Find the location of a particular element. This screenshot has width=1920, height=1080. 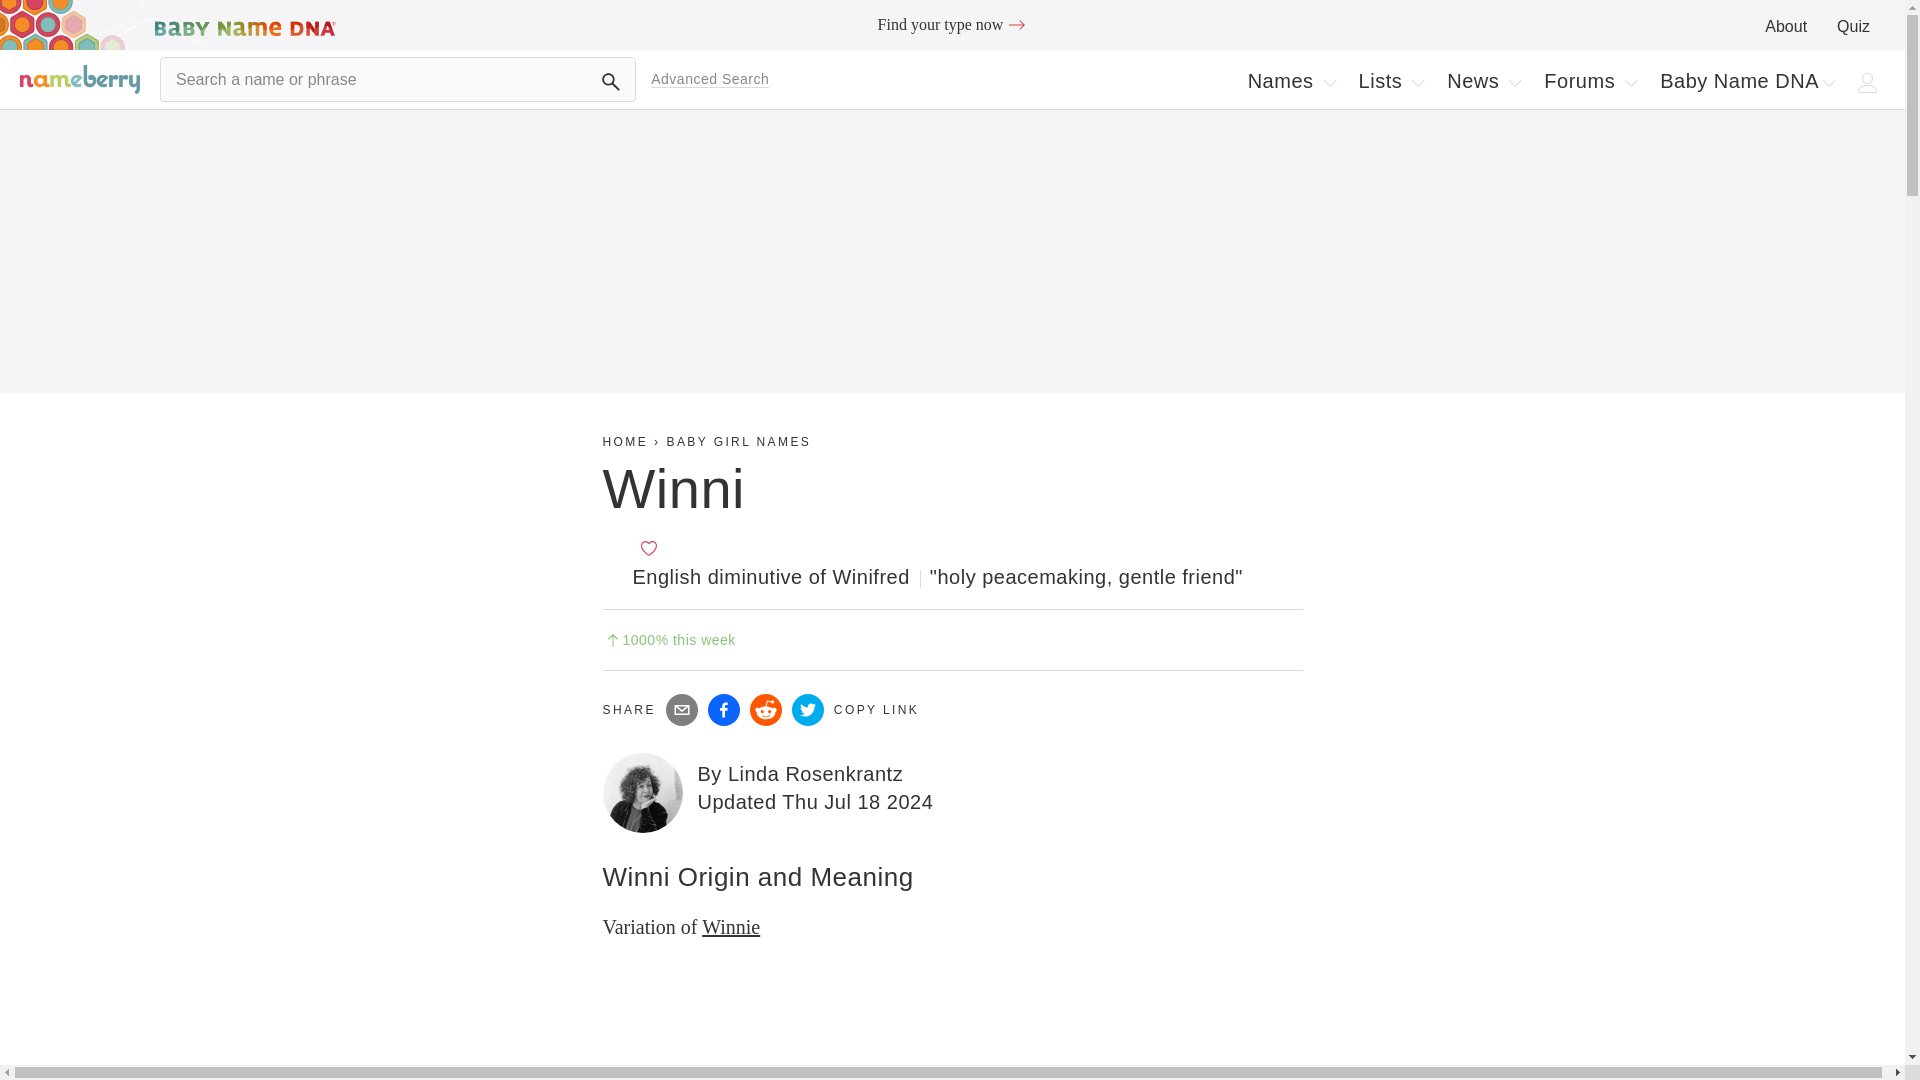

User is located at coordinates (1868, 82).